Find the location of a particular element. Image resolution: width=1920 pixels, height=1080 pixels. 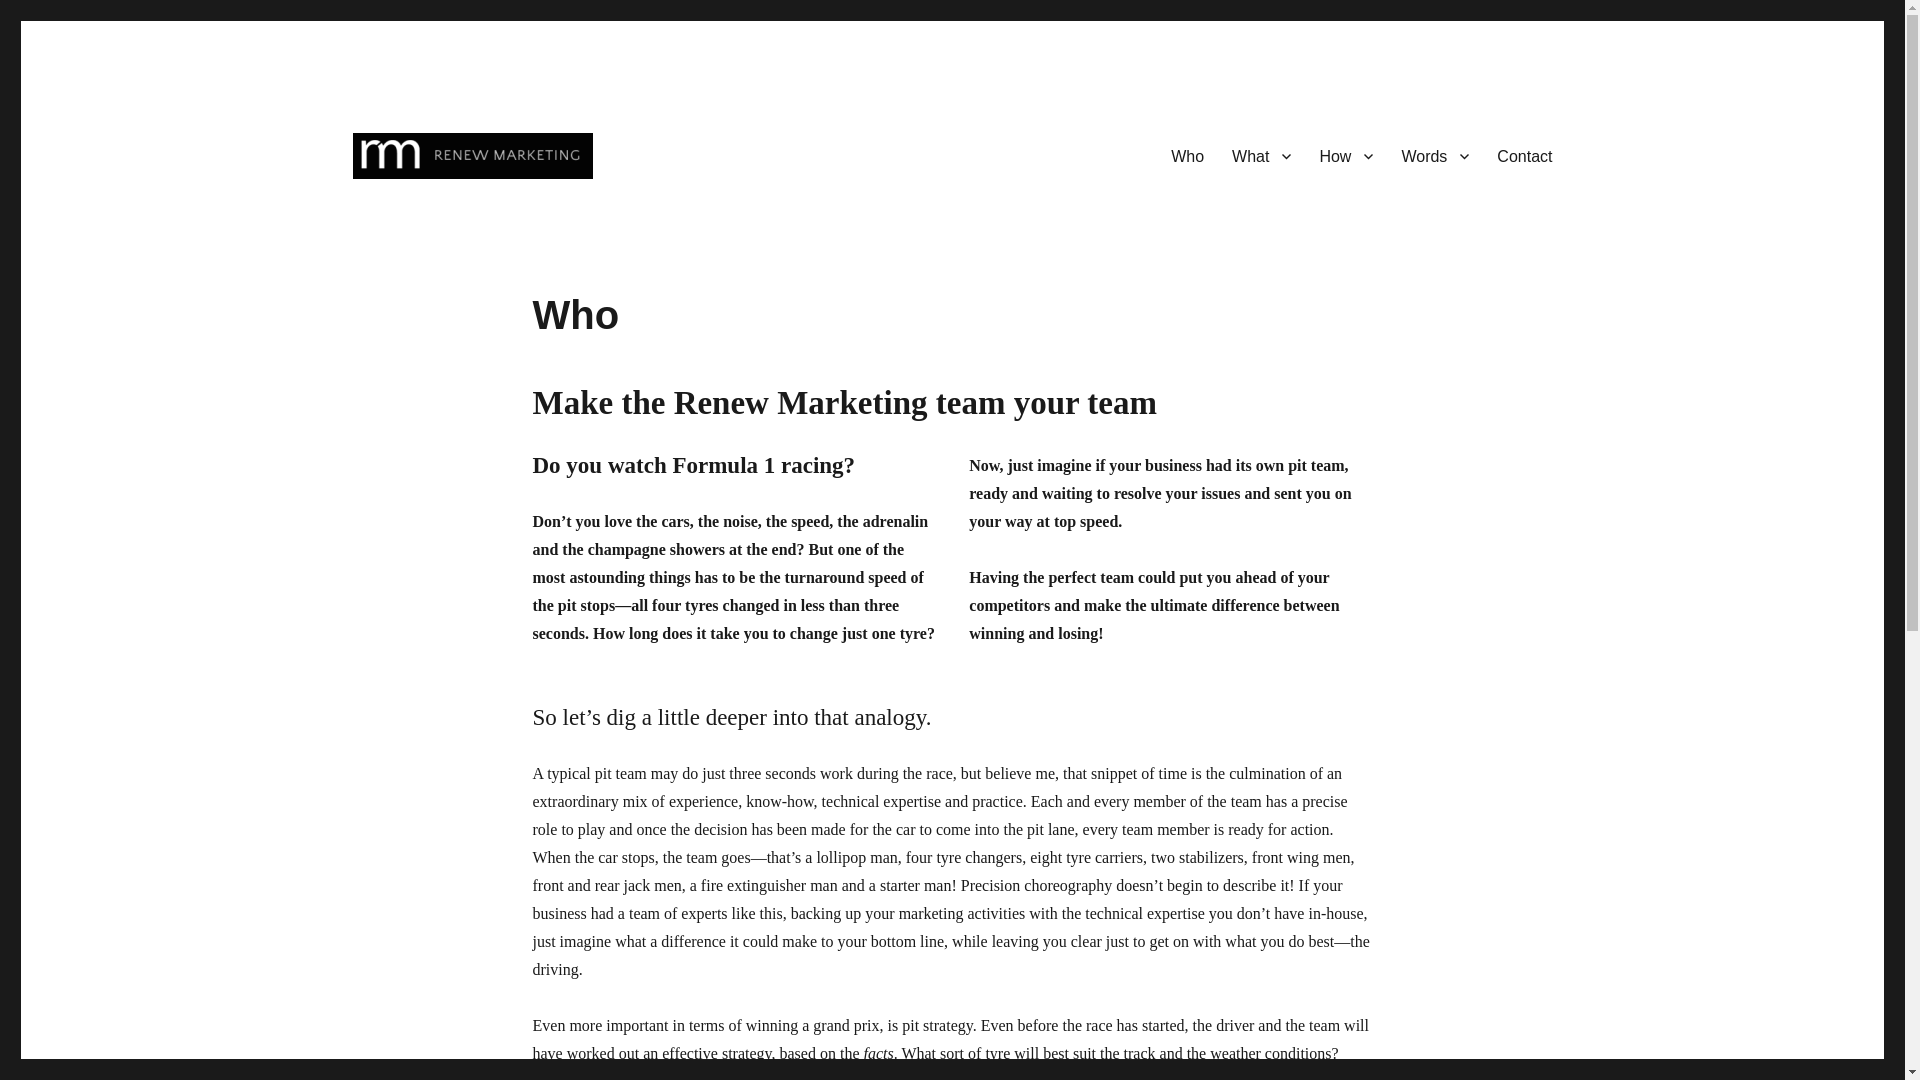

Words is located at coordinates (1434, 156).